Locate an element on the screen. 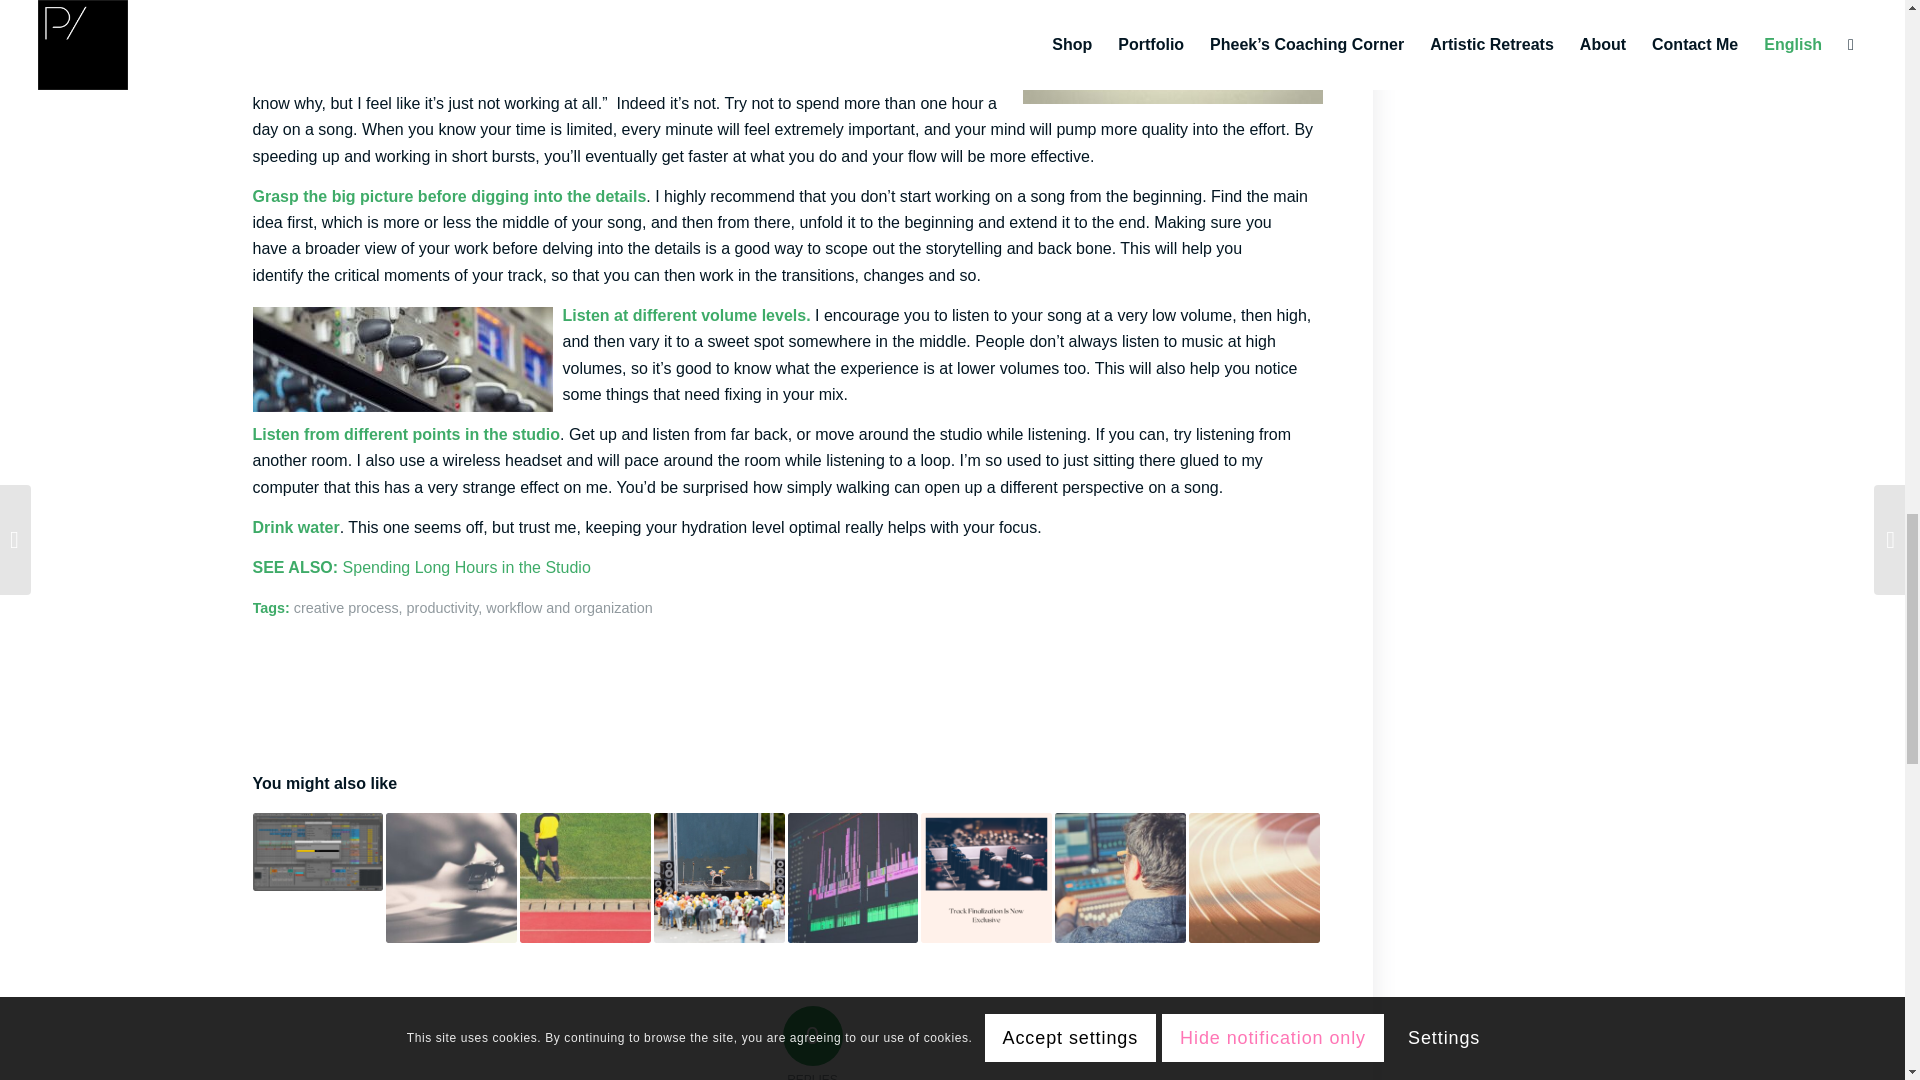 The height and width of the screenshot is (1080, 1920). Bouncing stems and mix is located at coordinates (853, 878).